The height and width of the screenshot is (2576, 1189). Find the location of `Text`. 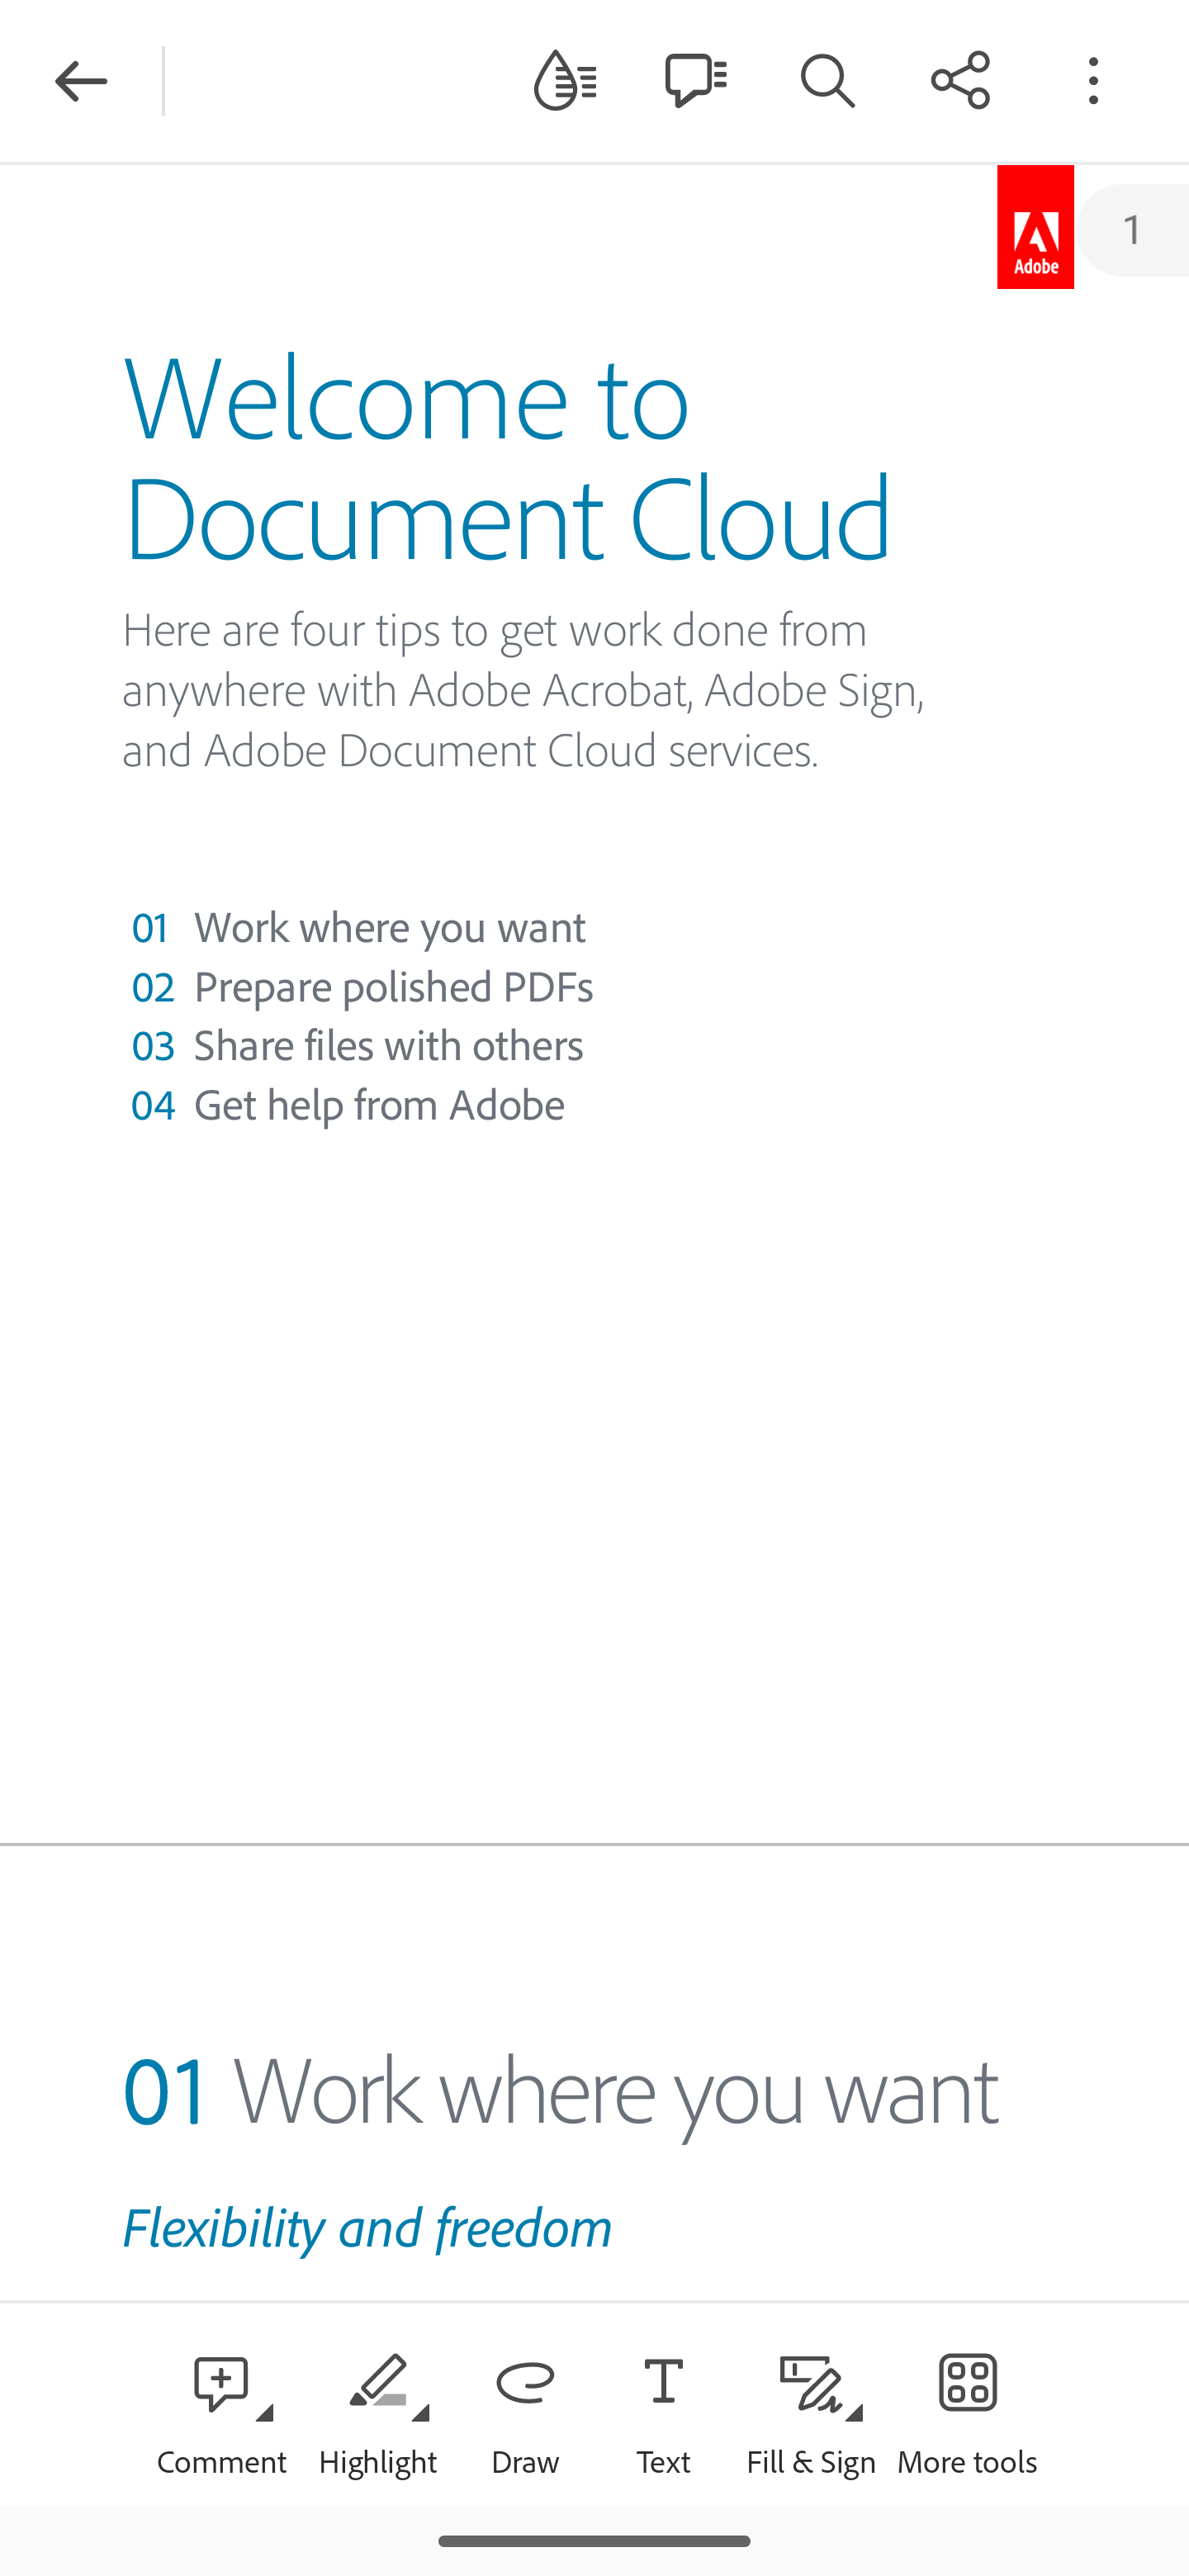

Text is located at coordinates (664, 2404).